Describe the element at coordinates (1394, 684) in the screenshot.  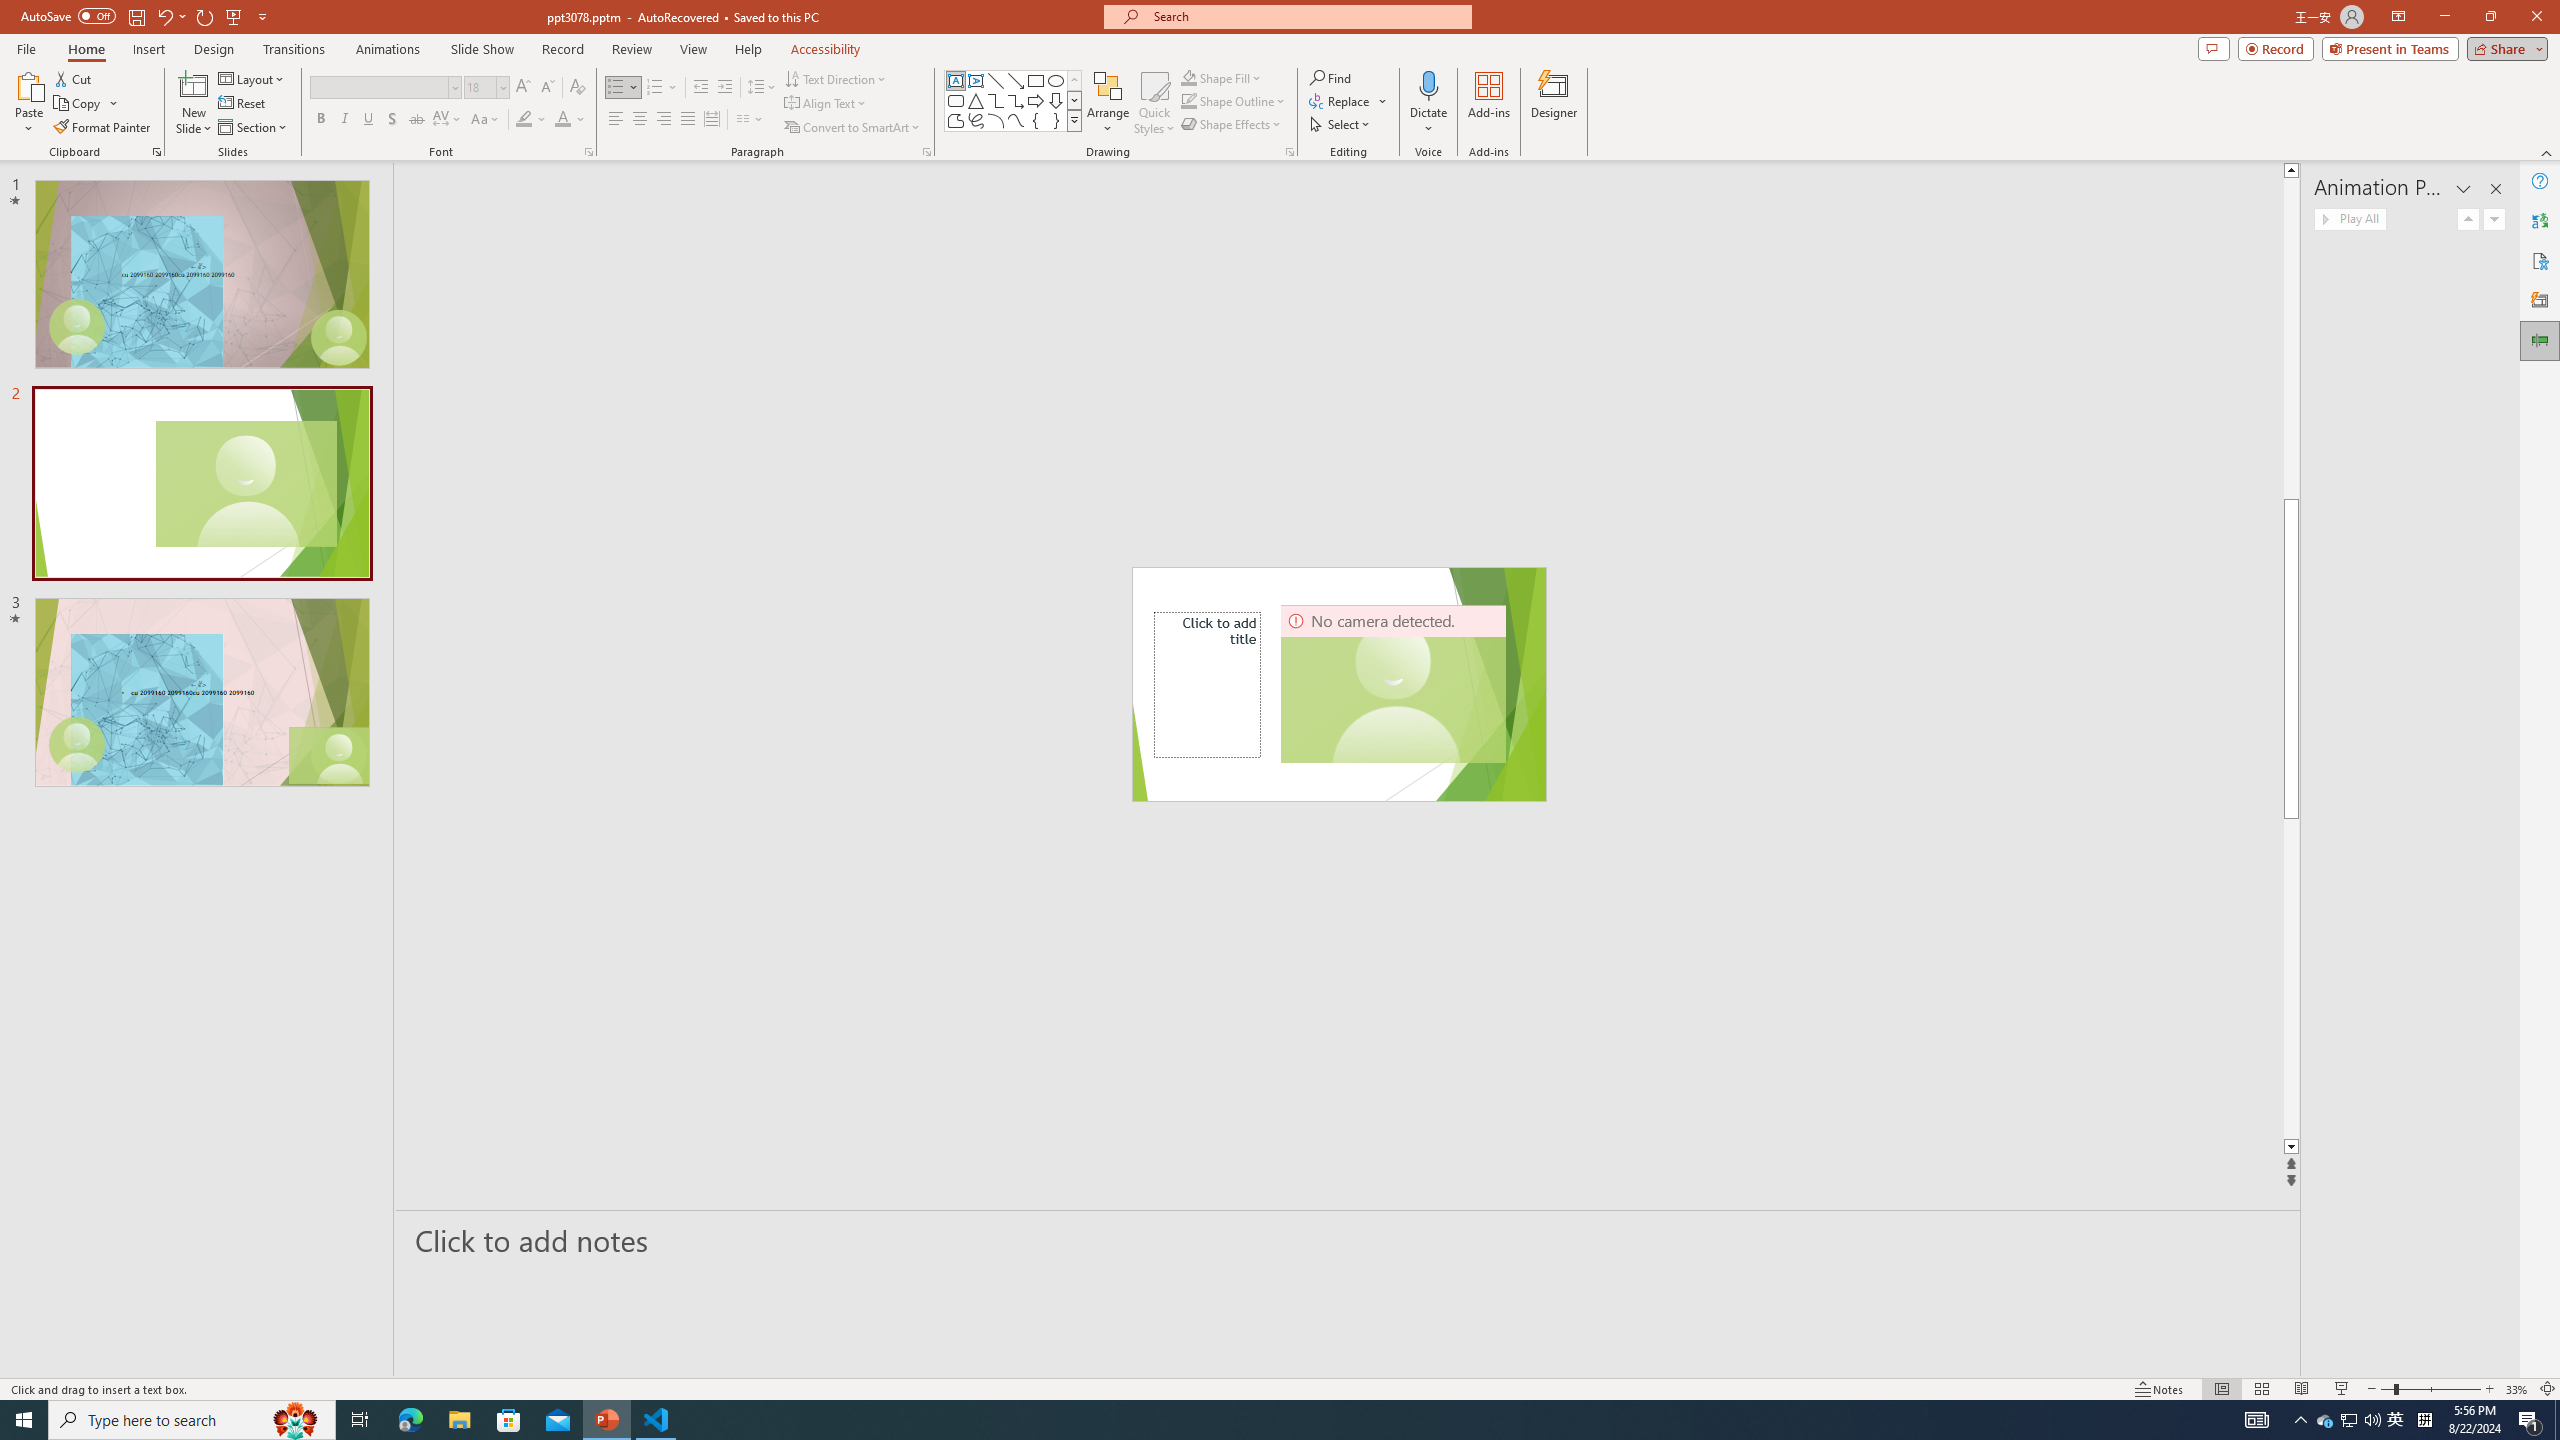
I see `Camera 3, No camera detected.` at that location.